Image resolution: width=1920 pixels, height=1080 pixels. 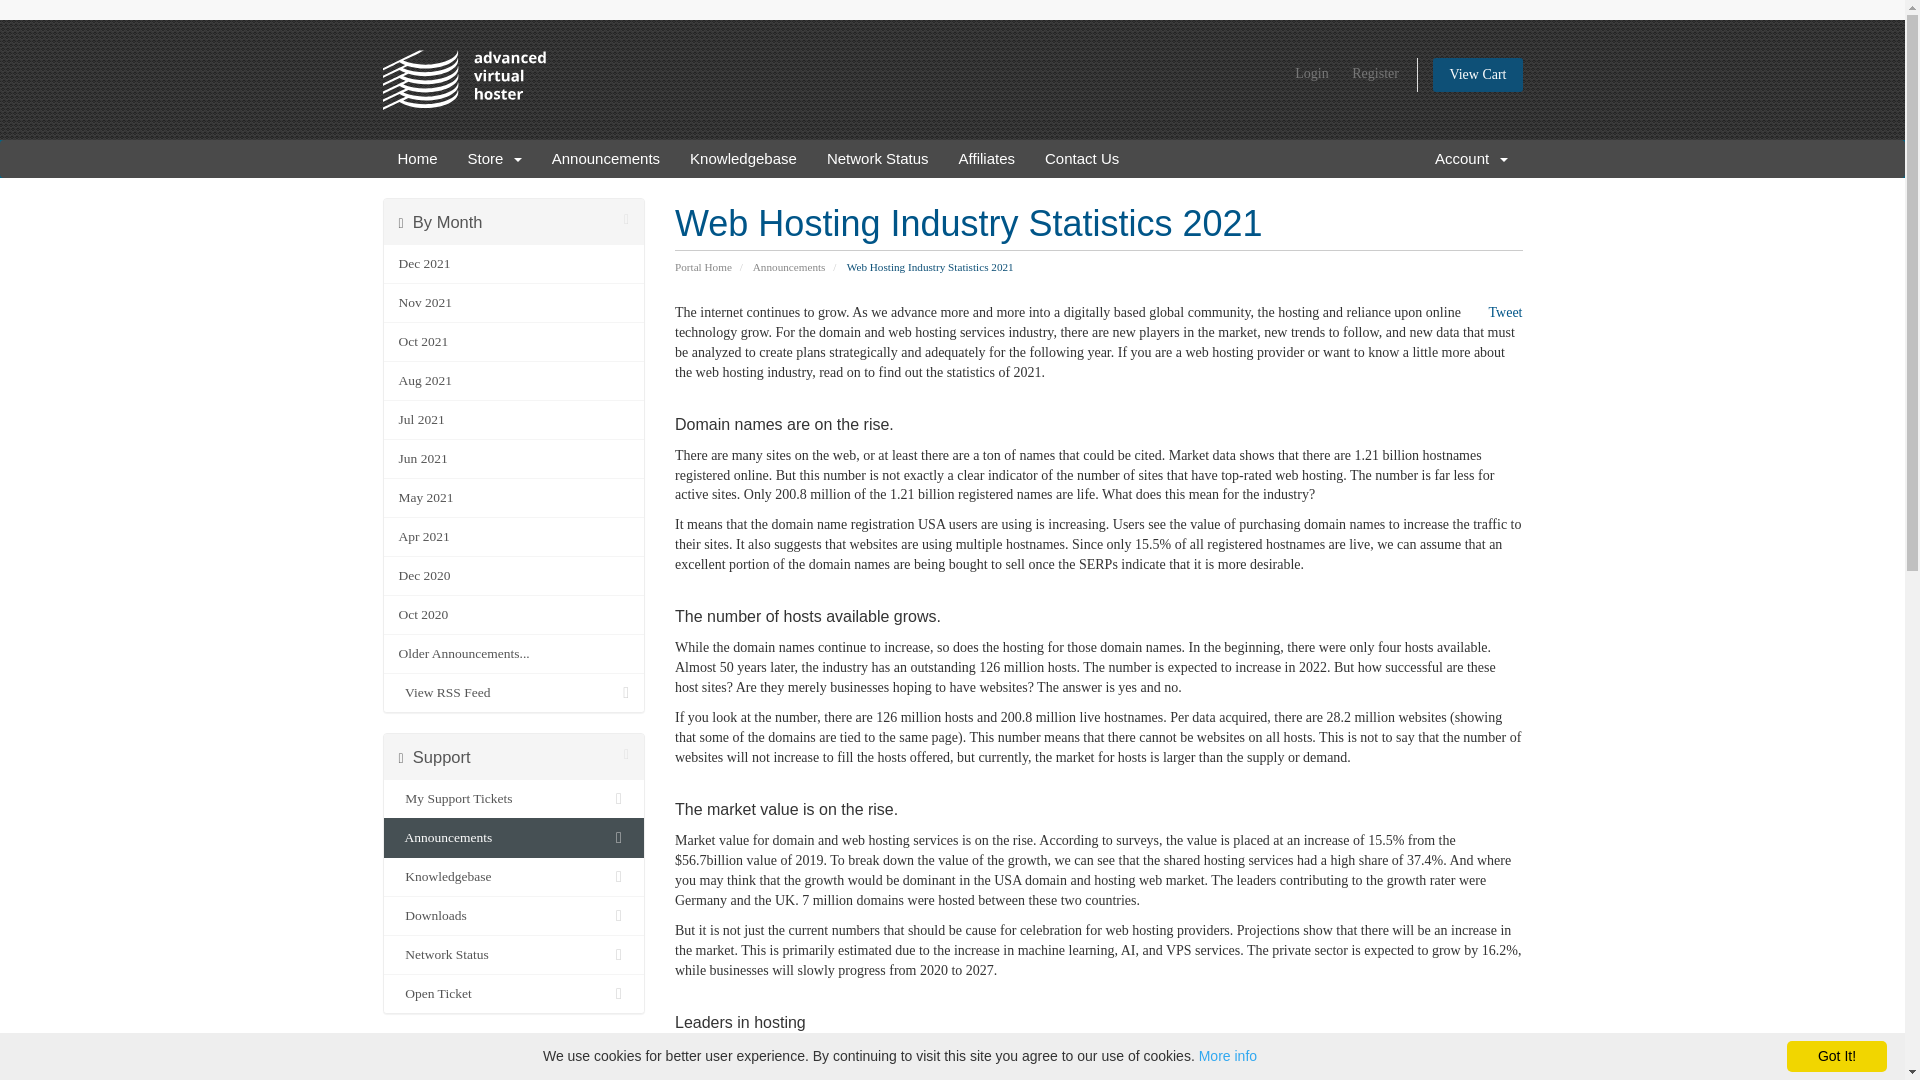 I want to click on Aug 2021, so click(x=514, y=380).